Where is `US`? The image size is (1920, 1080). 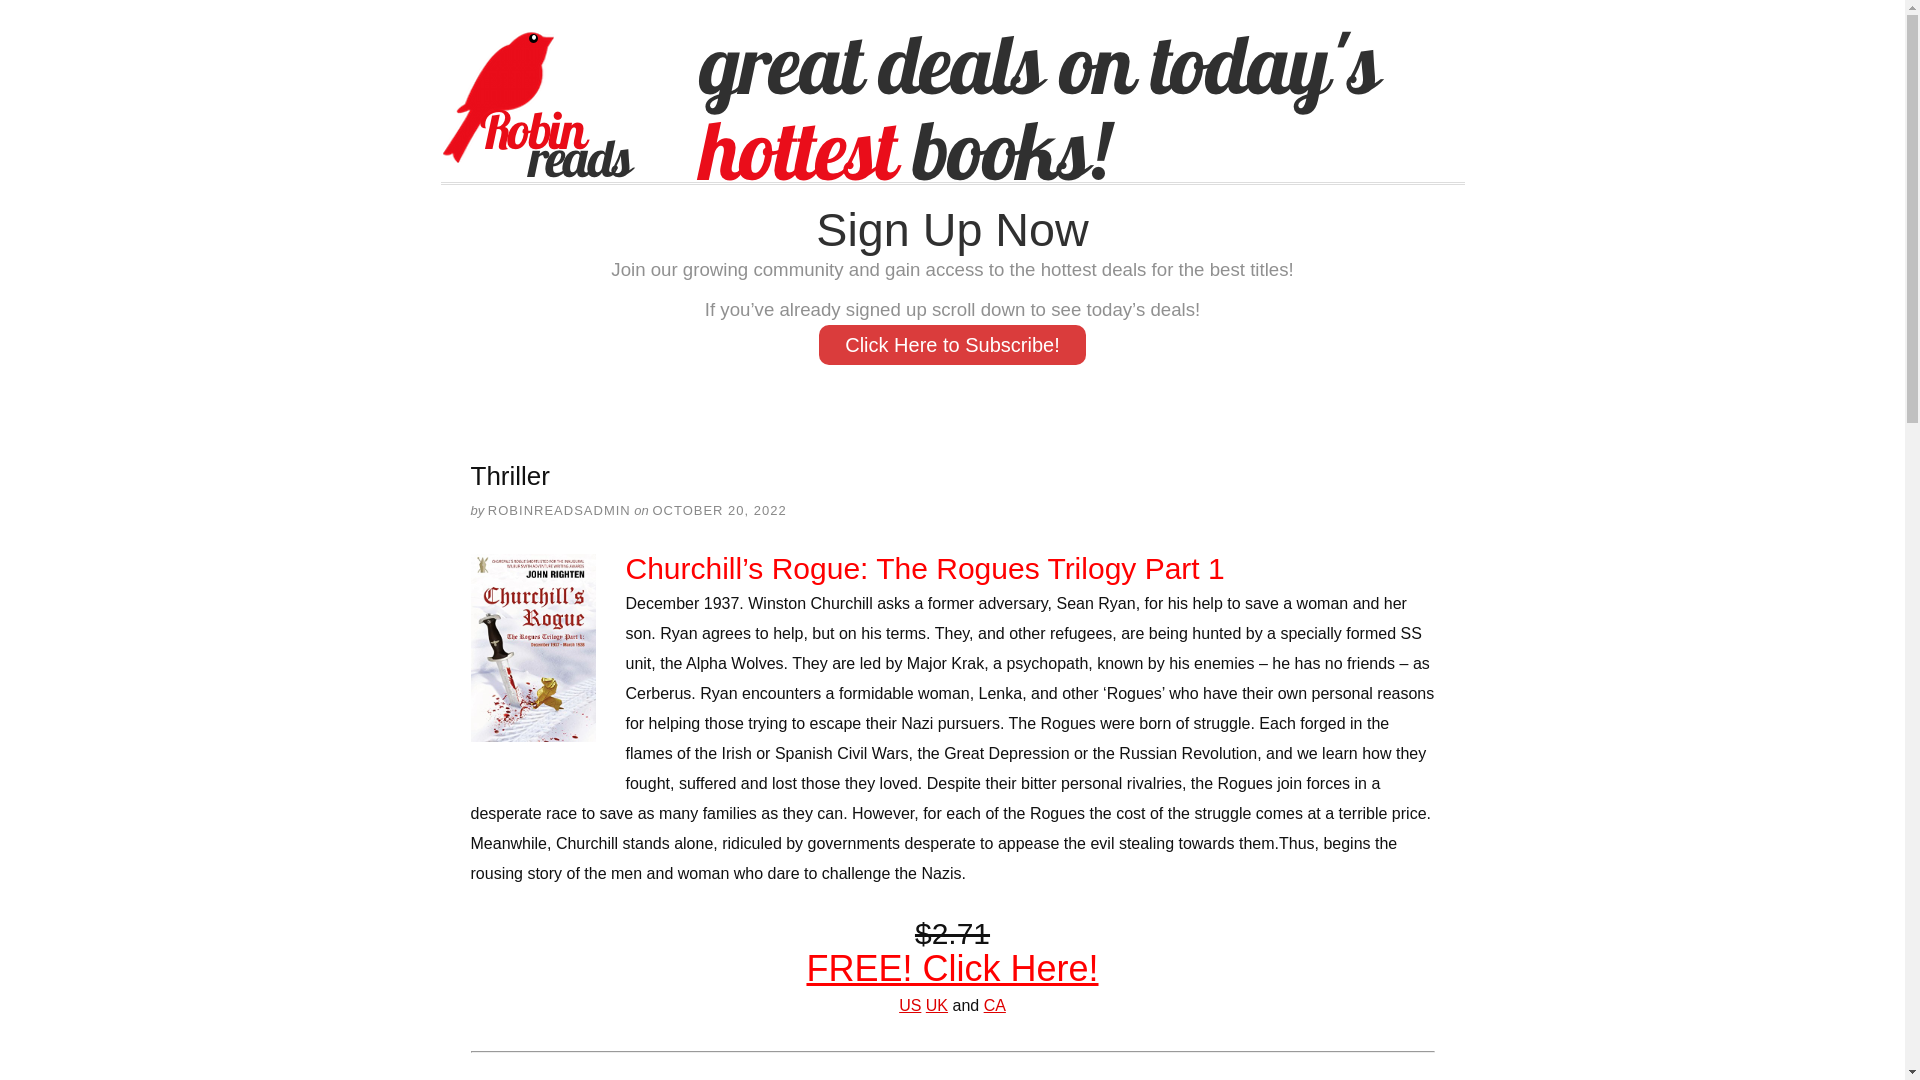
US is located at coordinates (910, 1005).